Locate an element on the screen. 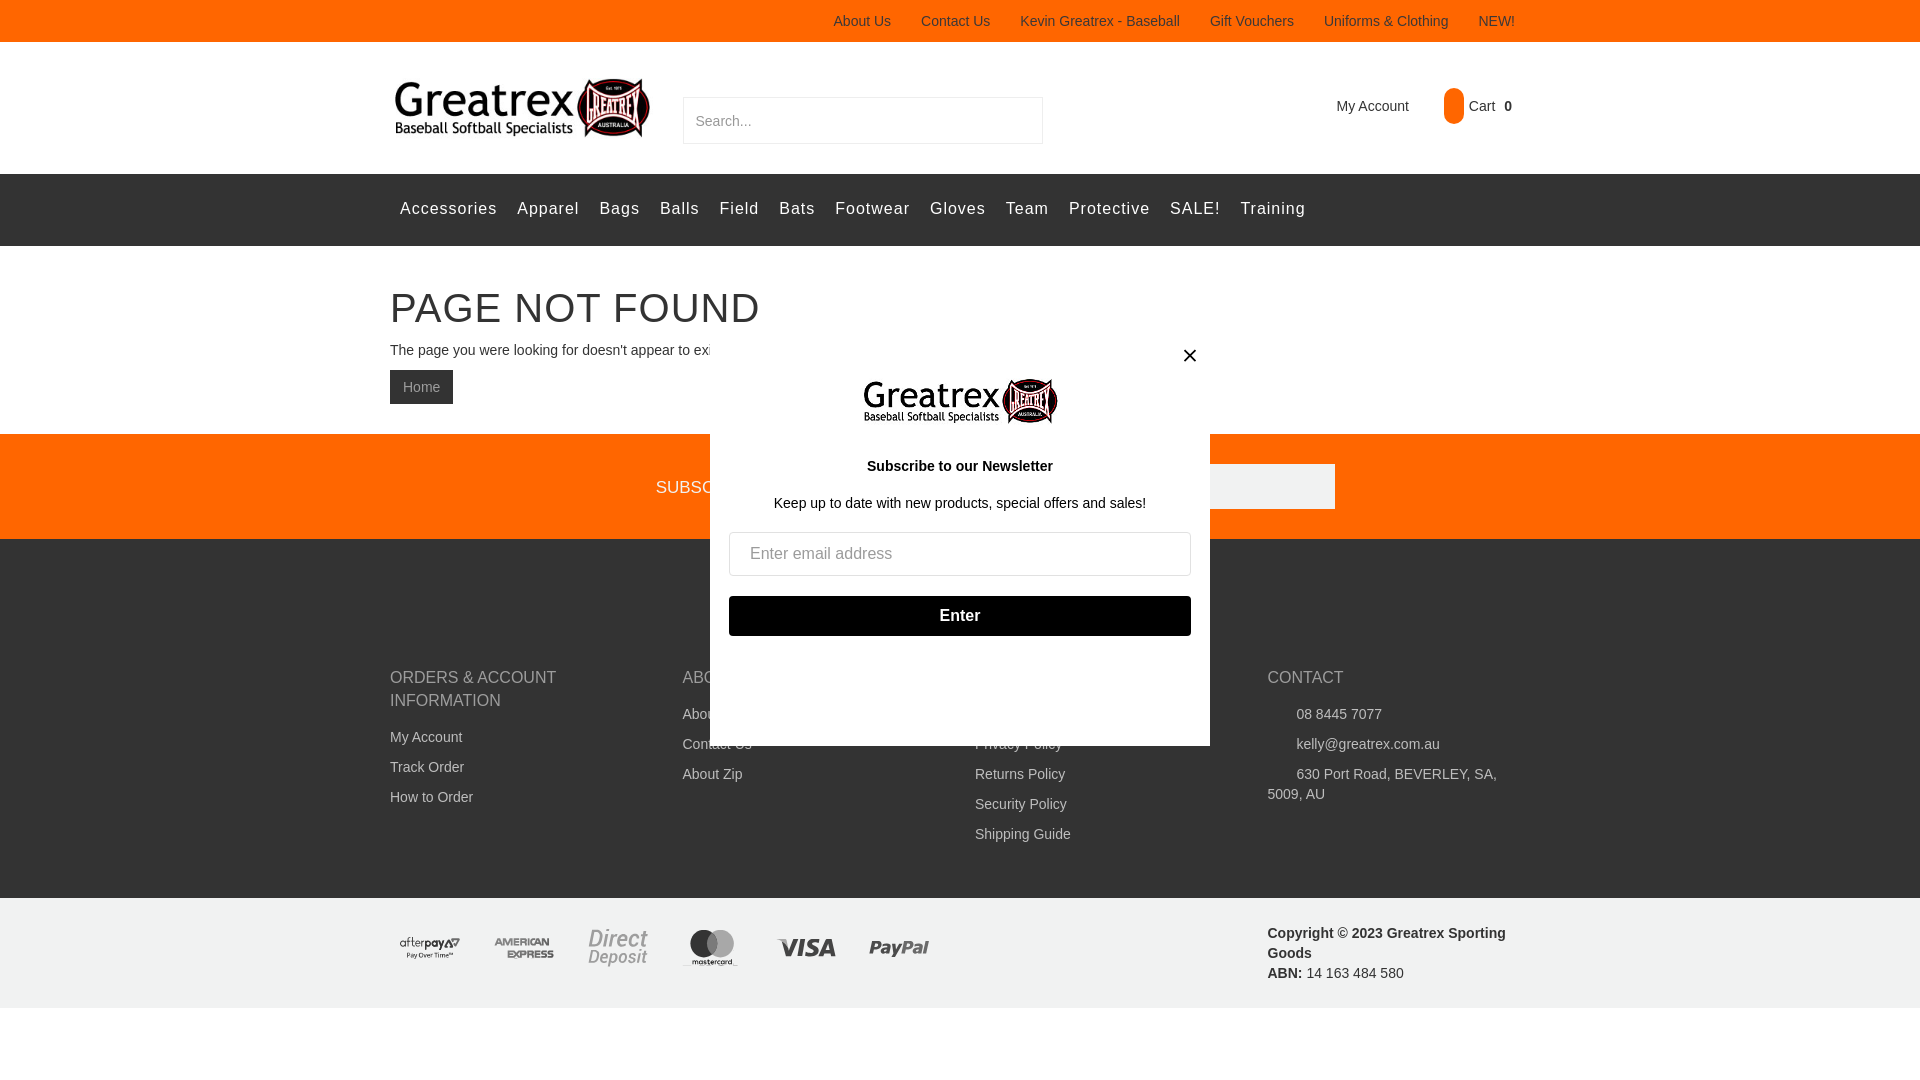  Cart 0 is located at coordinates (1478, 106).